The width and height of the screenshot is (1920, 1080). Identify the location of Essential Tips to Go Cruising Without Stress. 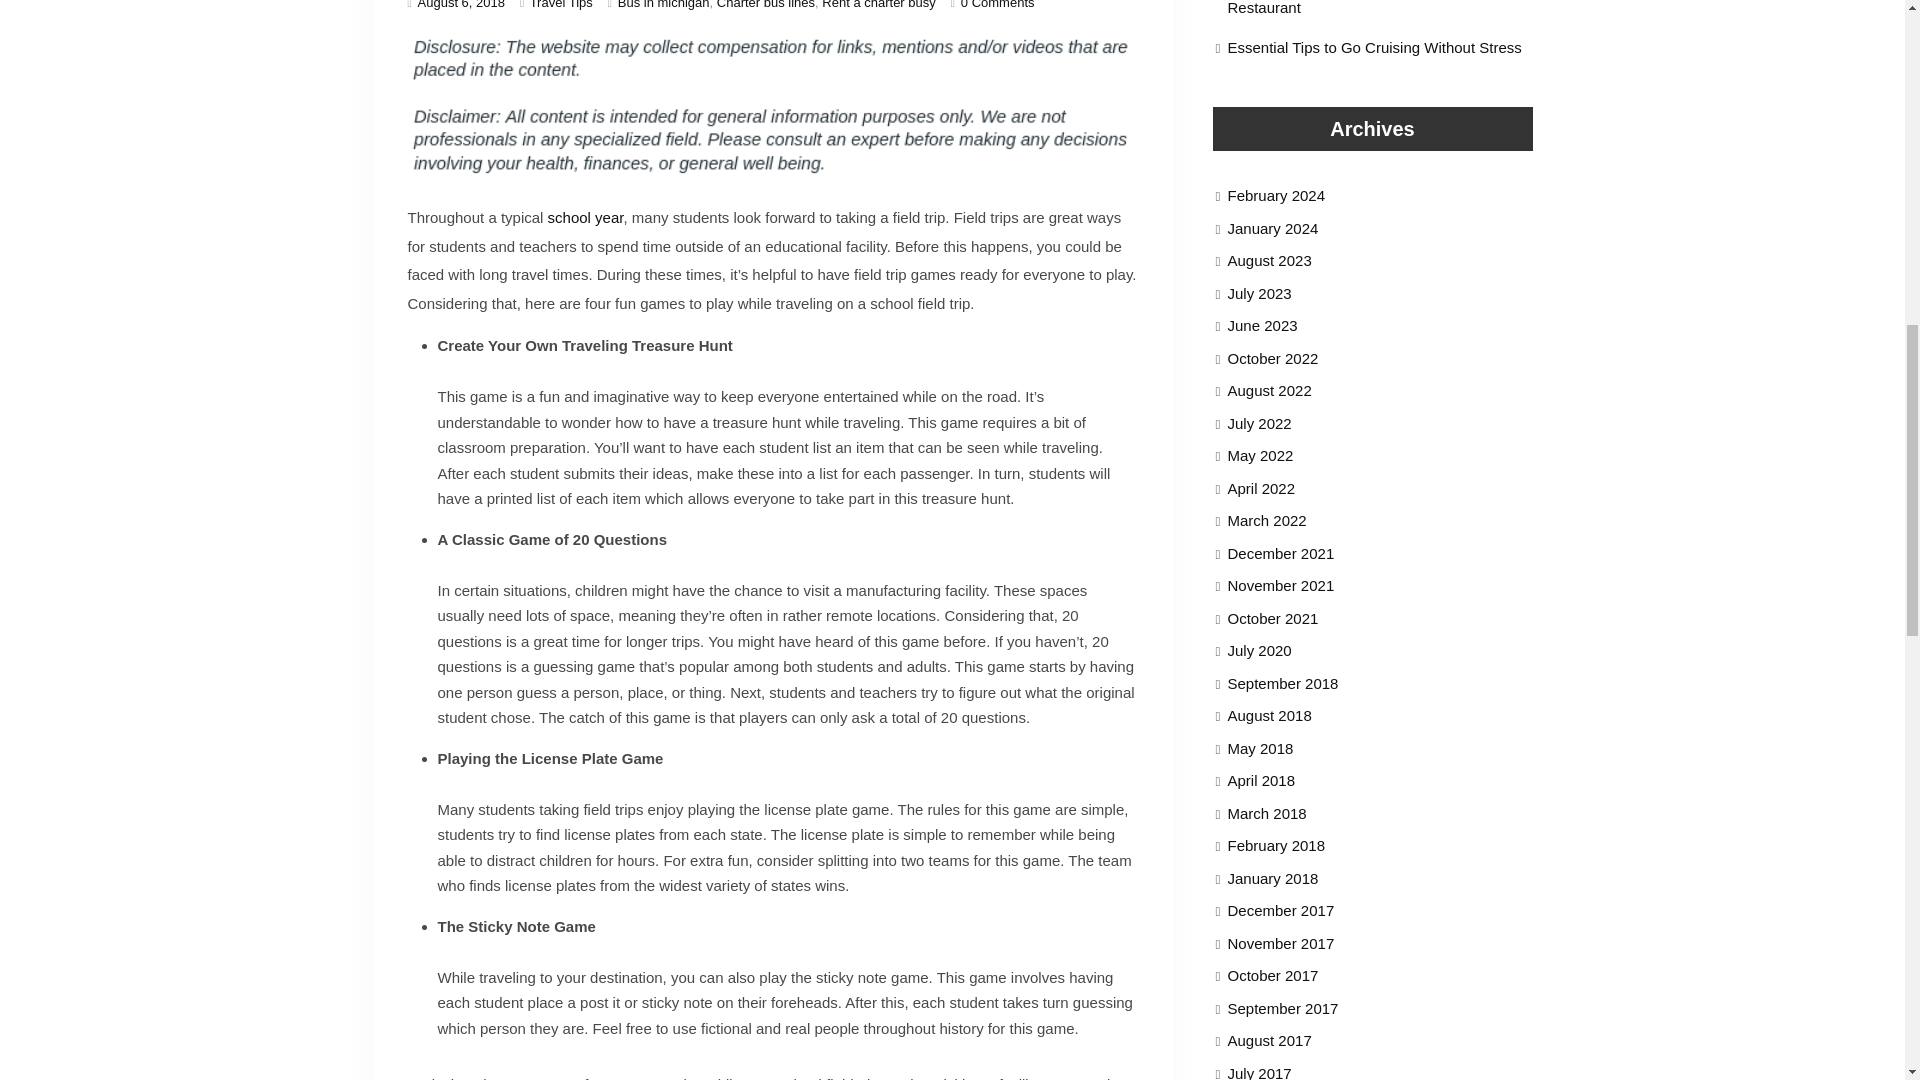
(1375, 47).